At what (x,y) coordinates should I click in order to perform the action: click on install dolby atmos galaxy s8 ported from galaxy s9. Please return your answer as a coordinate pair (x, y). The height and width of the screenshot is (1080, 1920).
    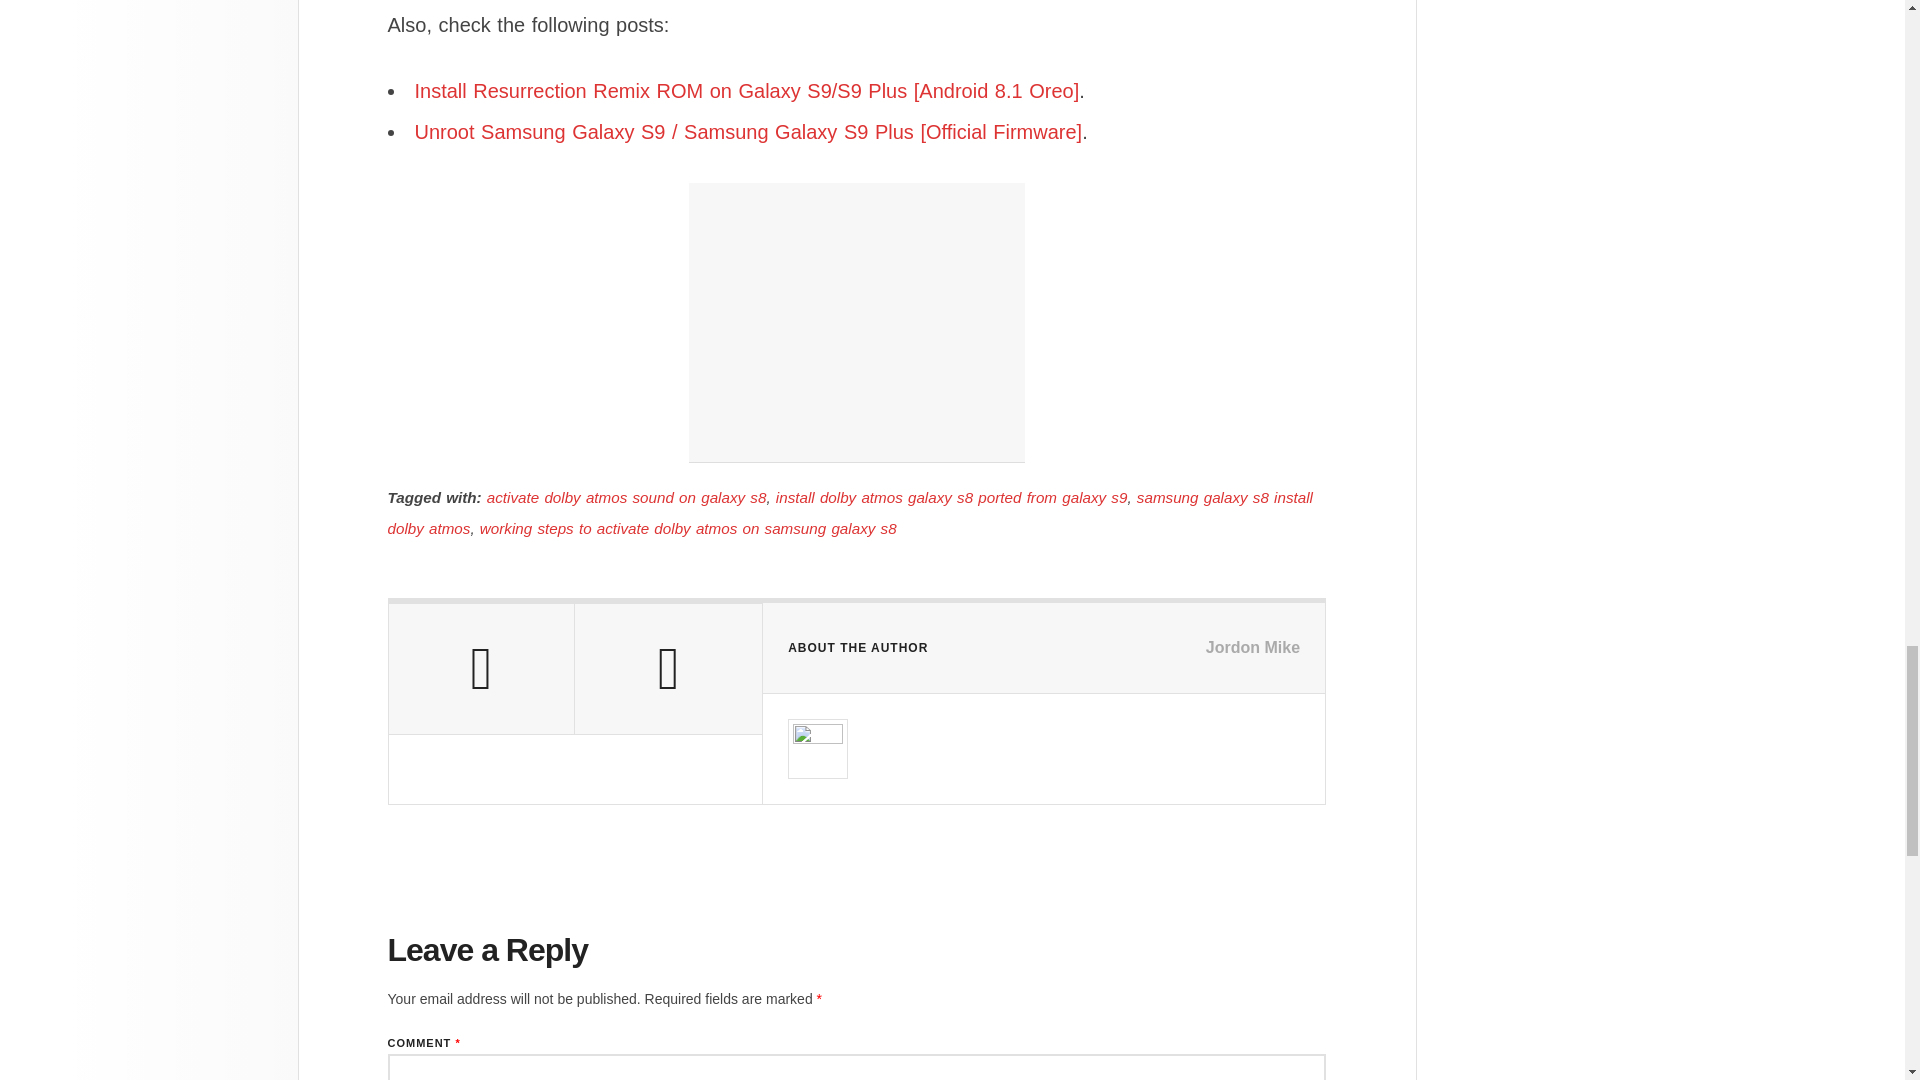
    Looking at the image, I should click on (952, 498).